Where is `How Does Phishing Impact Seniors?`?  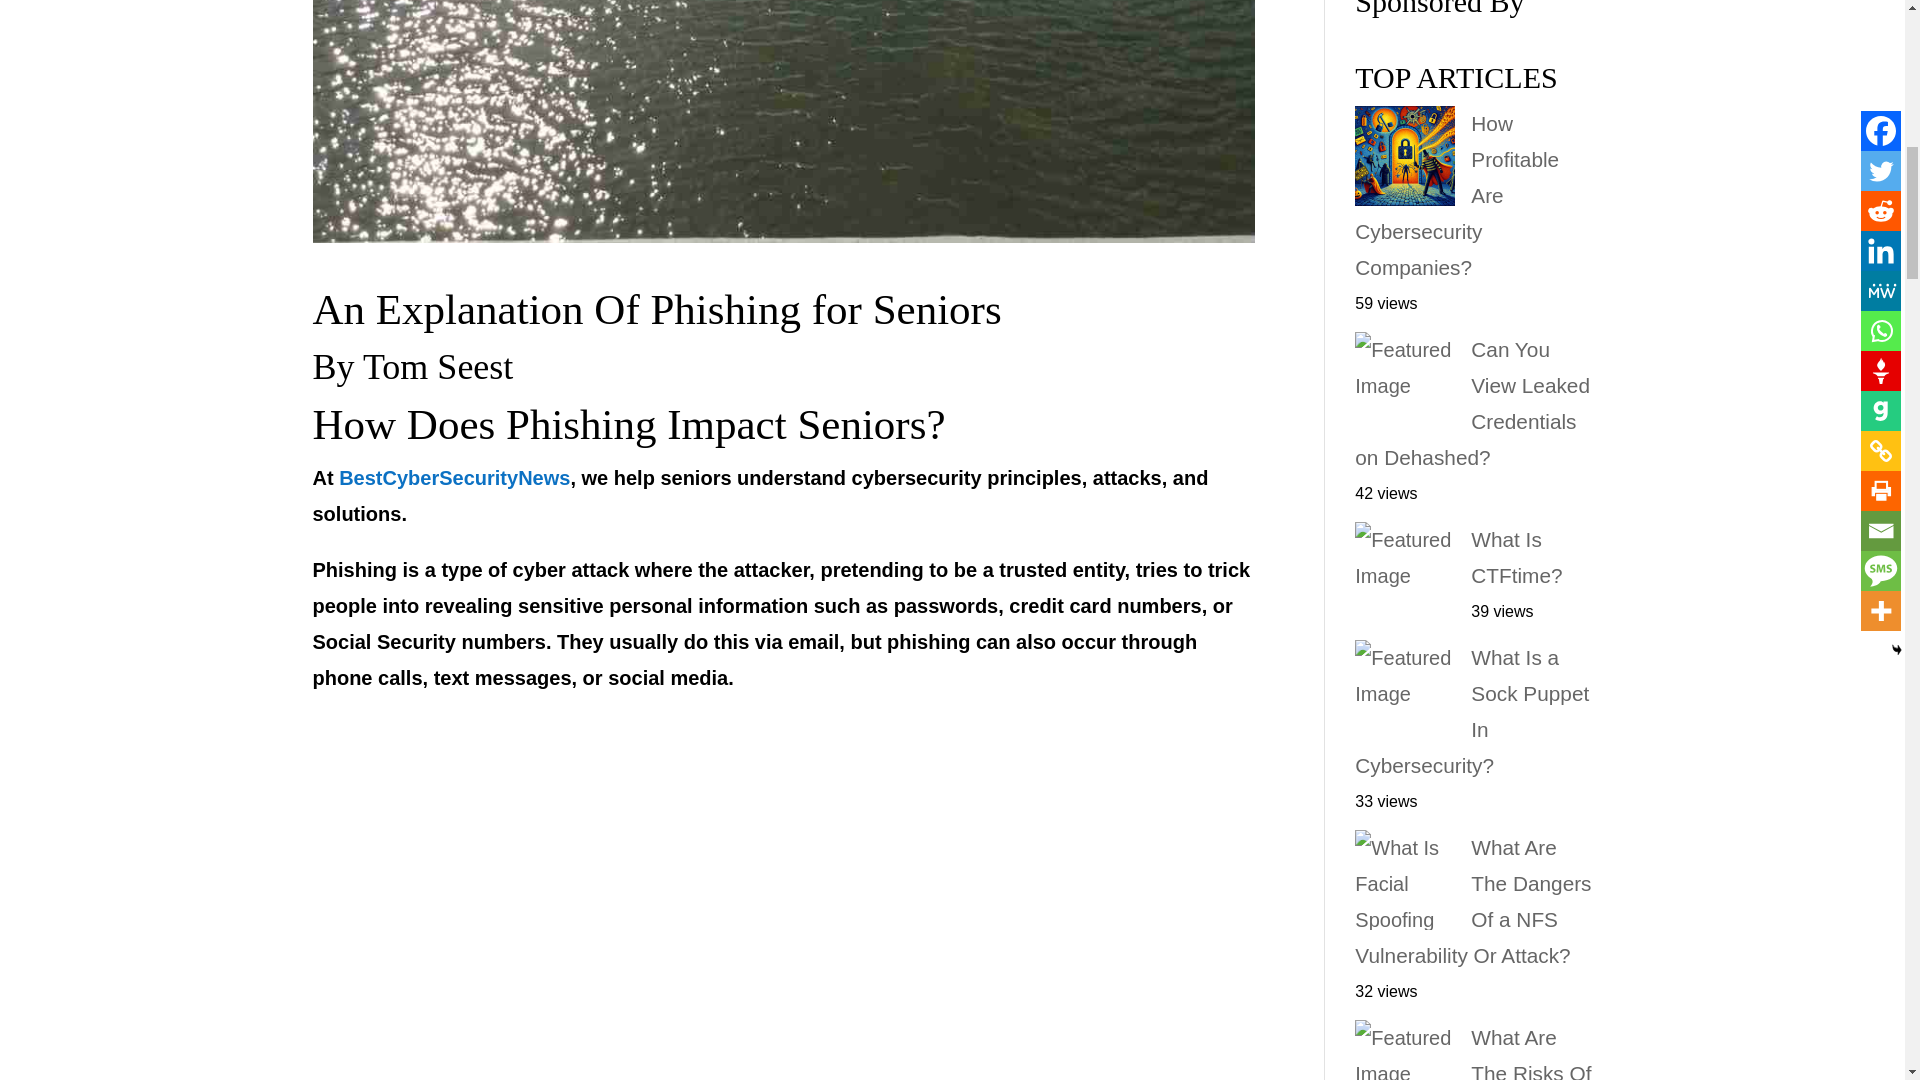 How Does Phishing Impact Seniors? is located at coordinates (628, 424).